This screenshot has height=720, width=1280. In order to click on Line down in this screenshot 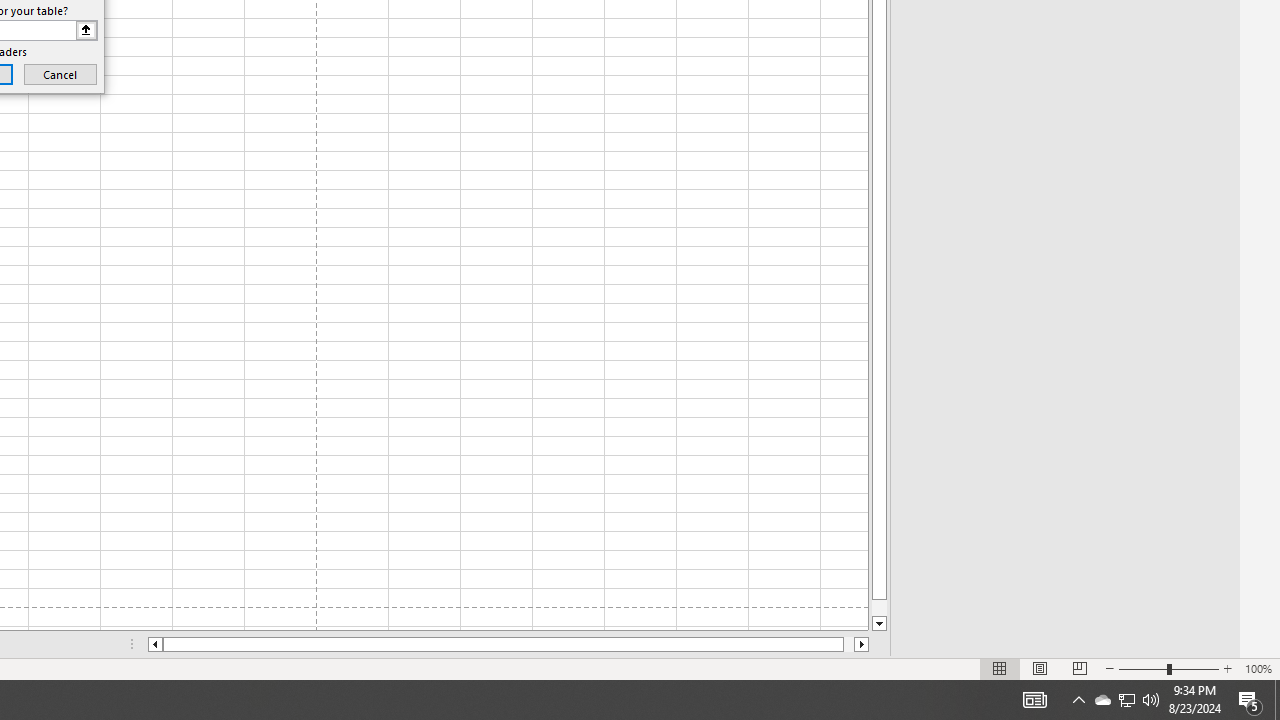, I will do `click(879, 624)`.